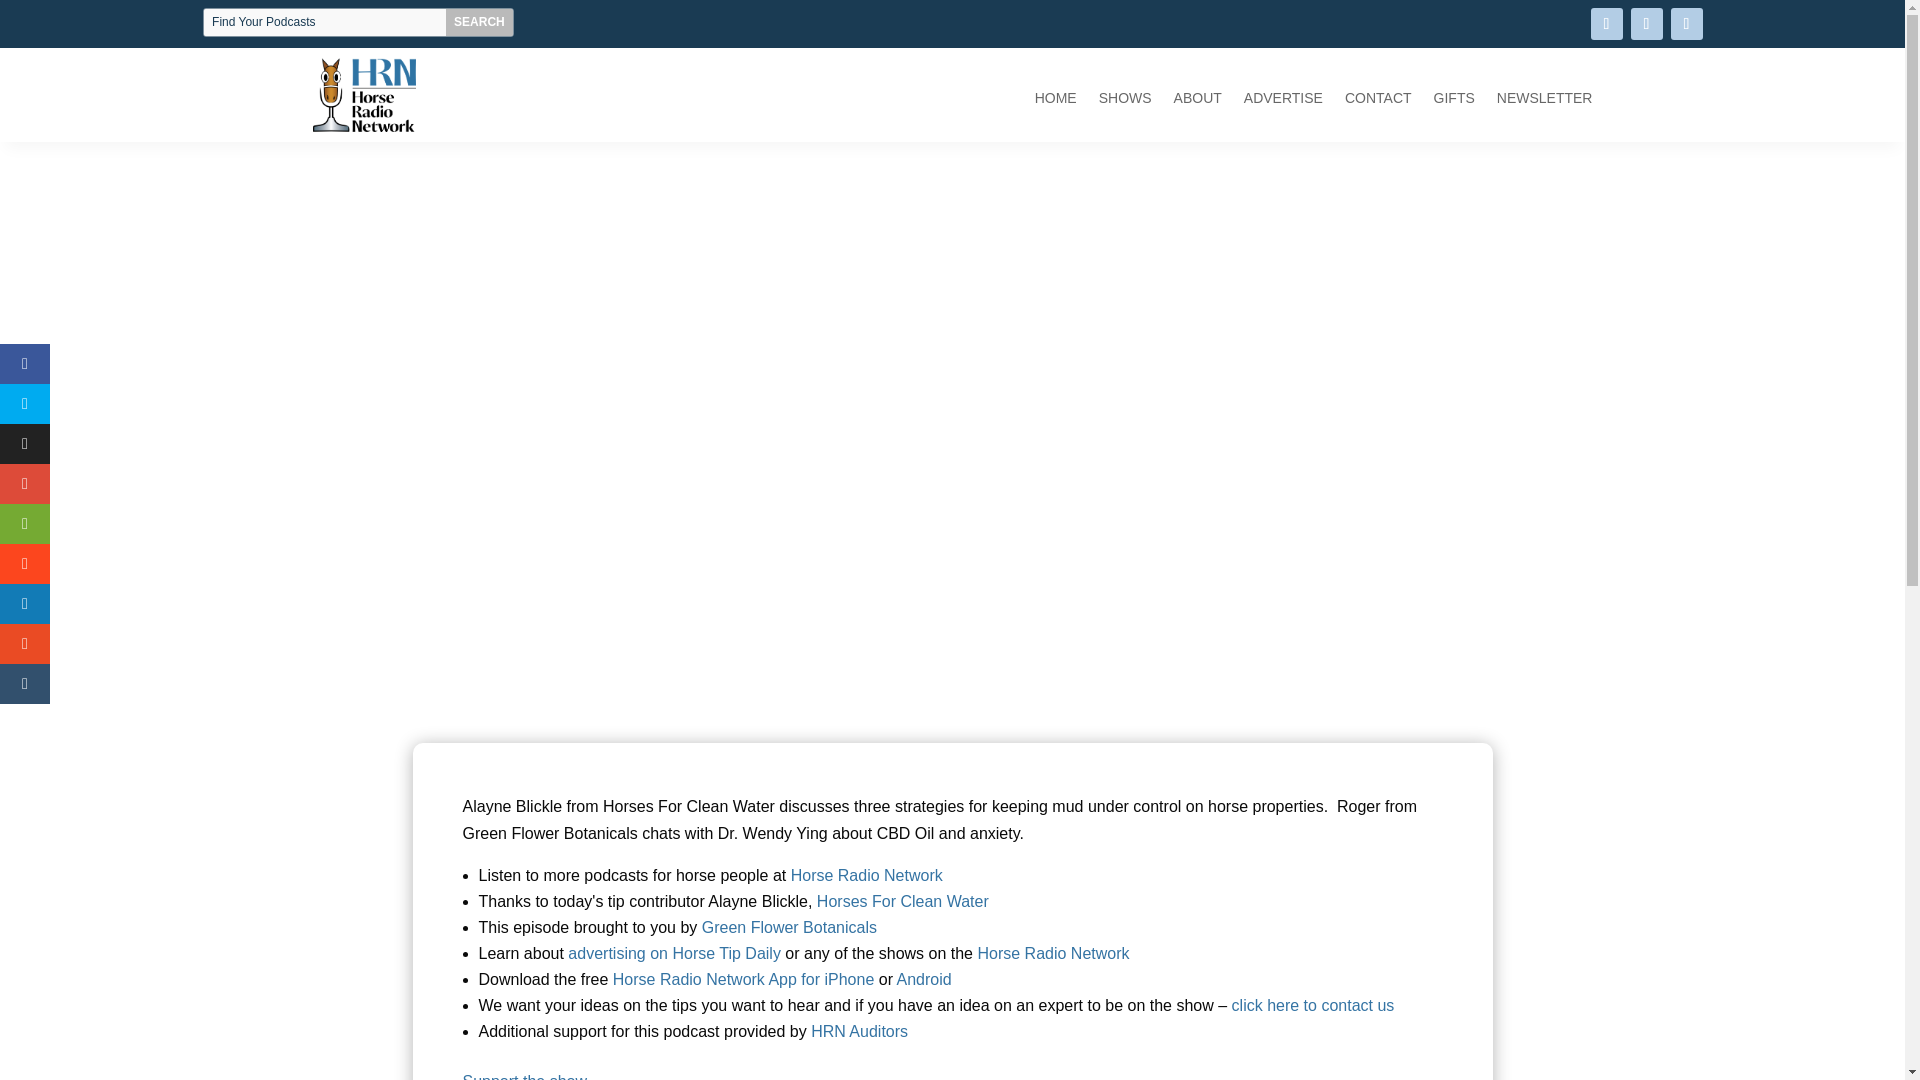  I want to click on Follow on Facebook, so click(1606, 23).